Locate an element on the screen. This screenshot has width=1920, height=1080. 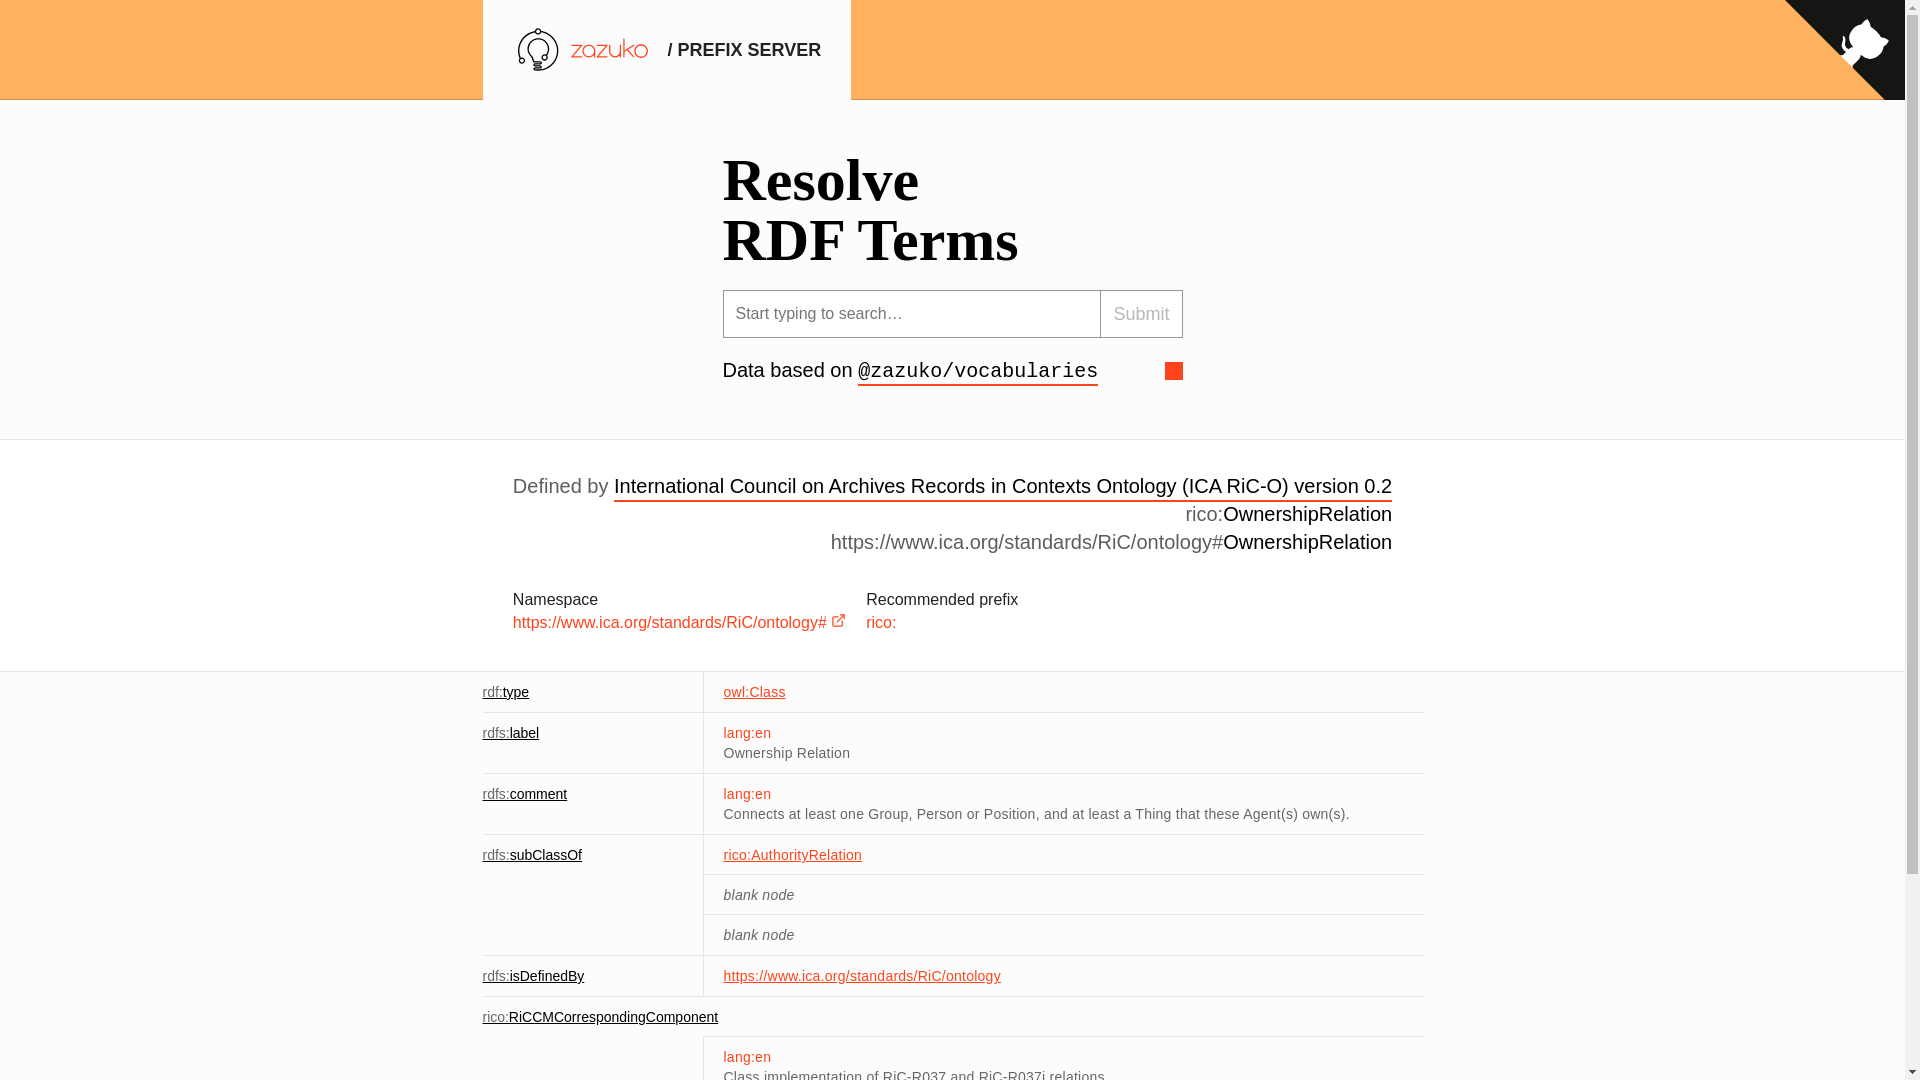
rdfs: subClassOf is located at coordinates (531, 854).